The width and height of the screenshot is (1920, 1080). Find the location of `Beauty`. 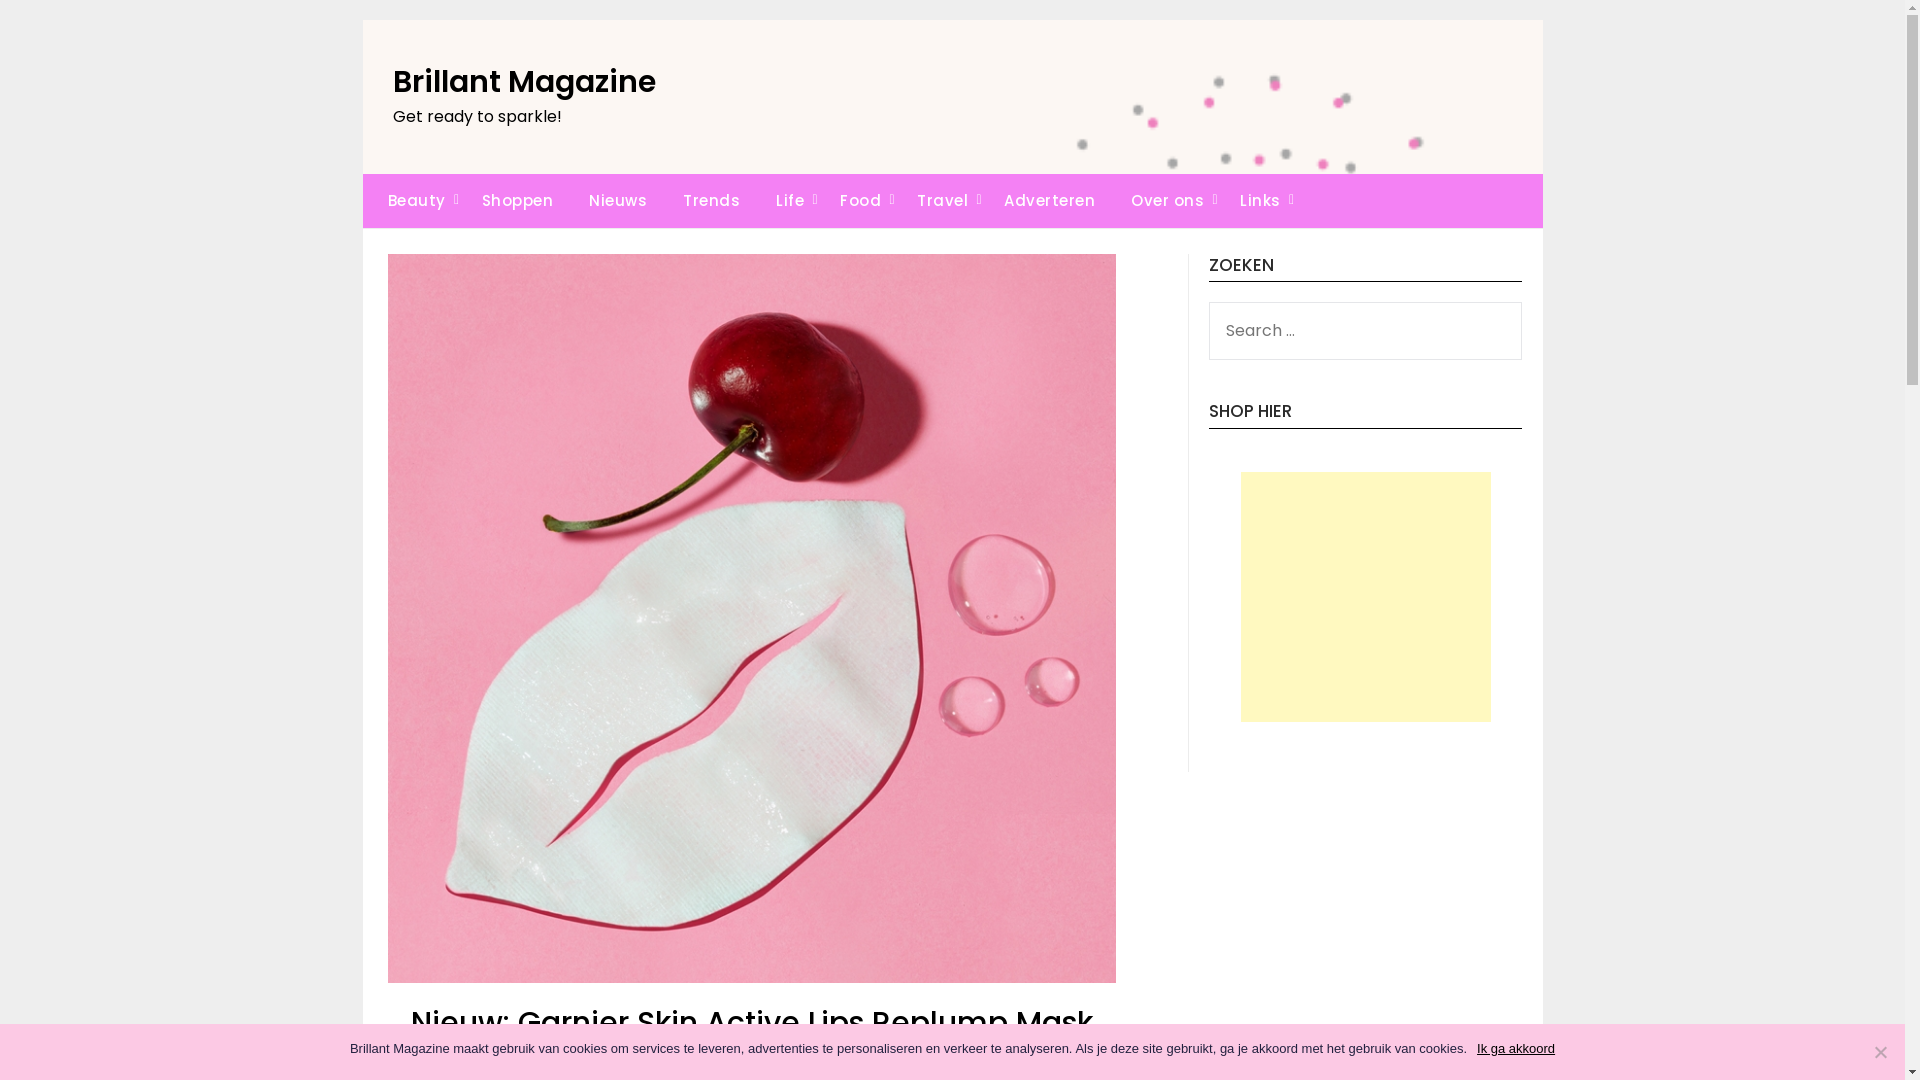

Beauty is located at coordinates (412, 201).